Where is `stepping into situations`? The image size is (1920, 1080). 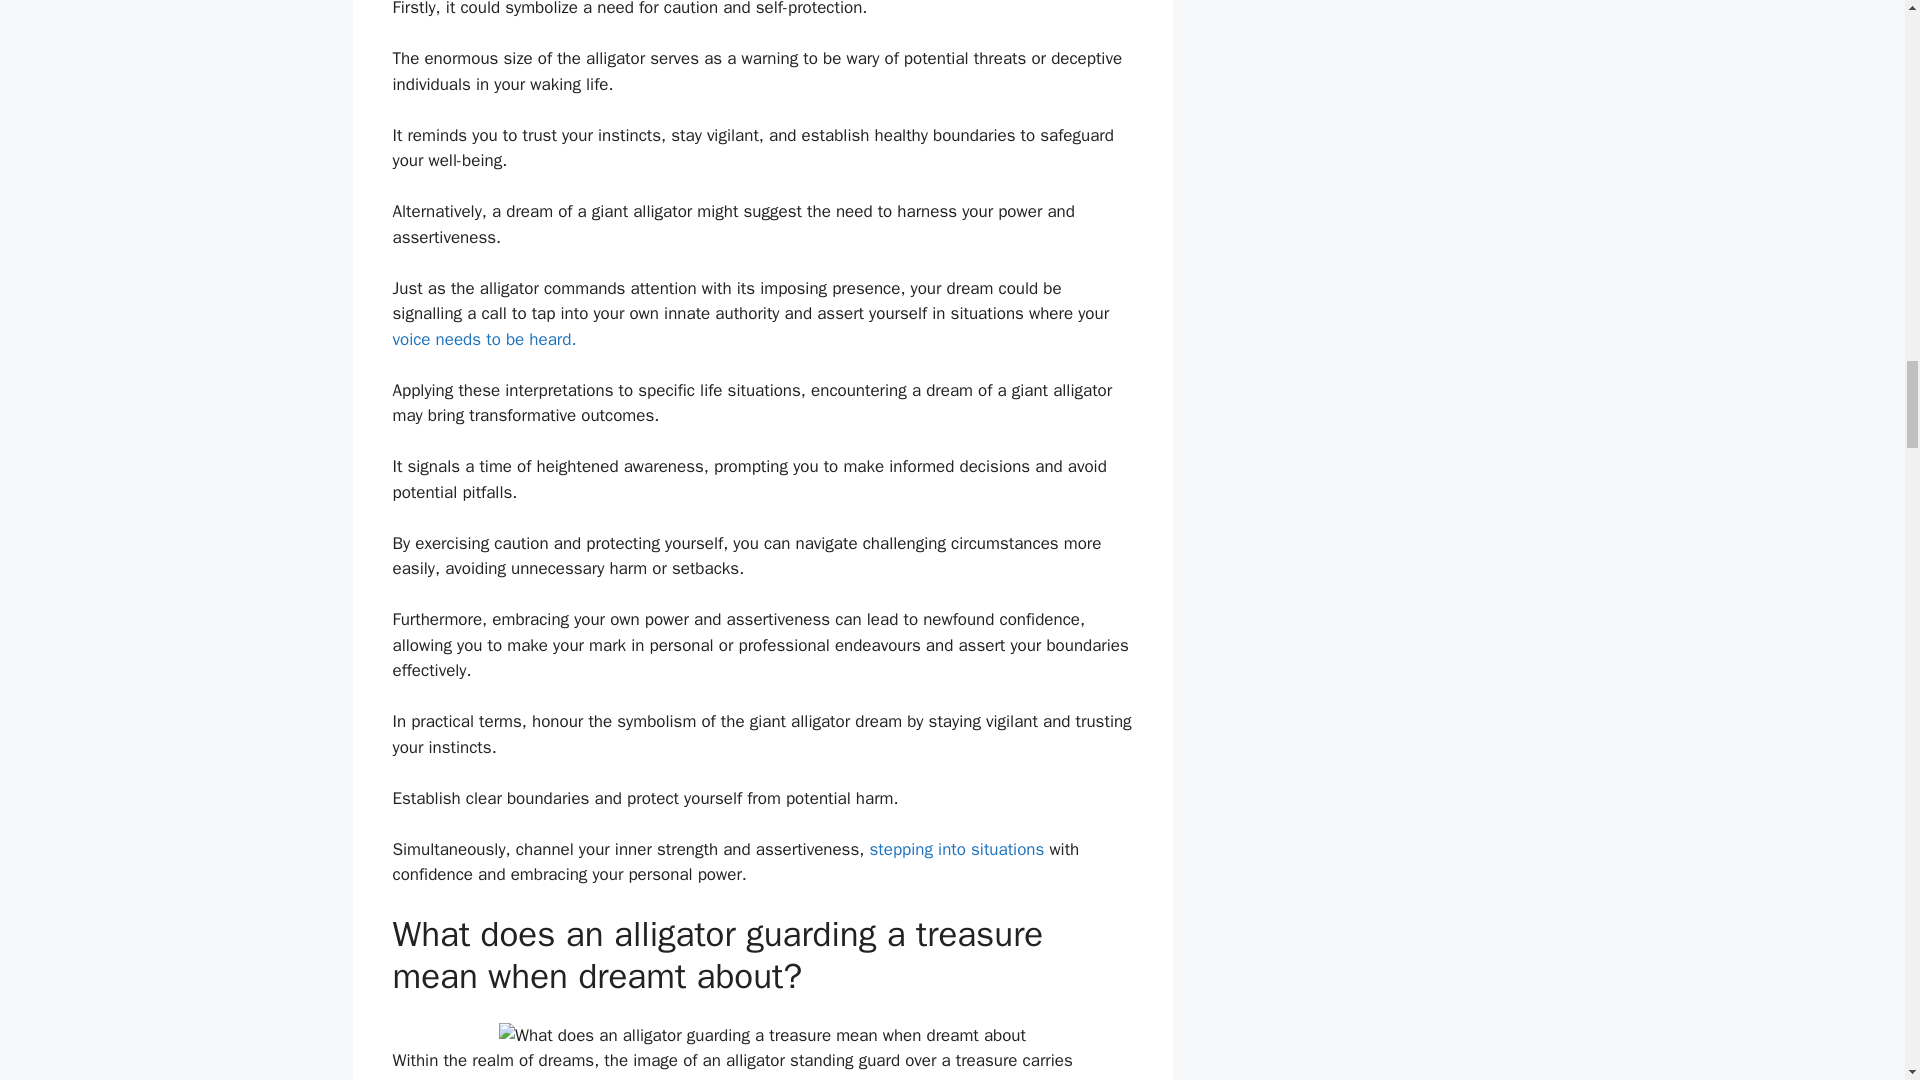 stepping into situations is located at coordinates (956, 849).